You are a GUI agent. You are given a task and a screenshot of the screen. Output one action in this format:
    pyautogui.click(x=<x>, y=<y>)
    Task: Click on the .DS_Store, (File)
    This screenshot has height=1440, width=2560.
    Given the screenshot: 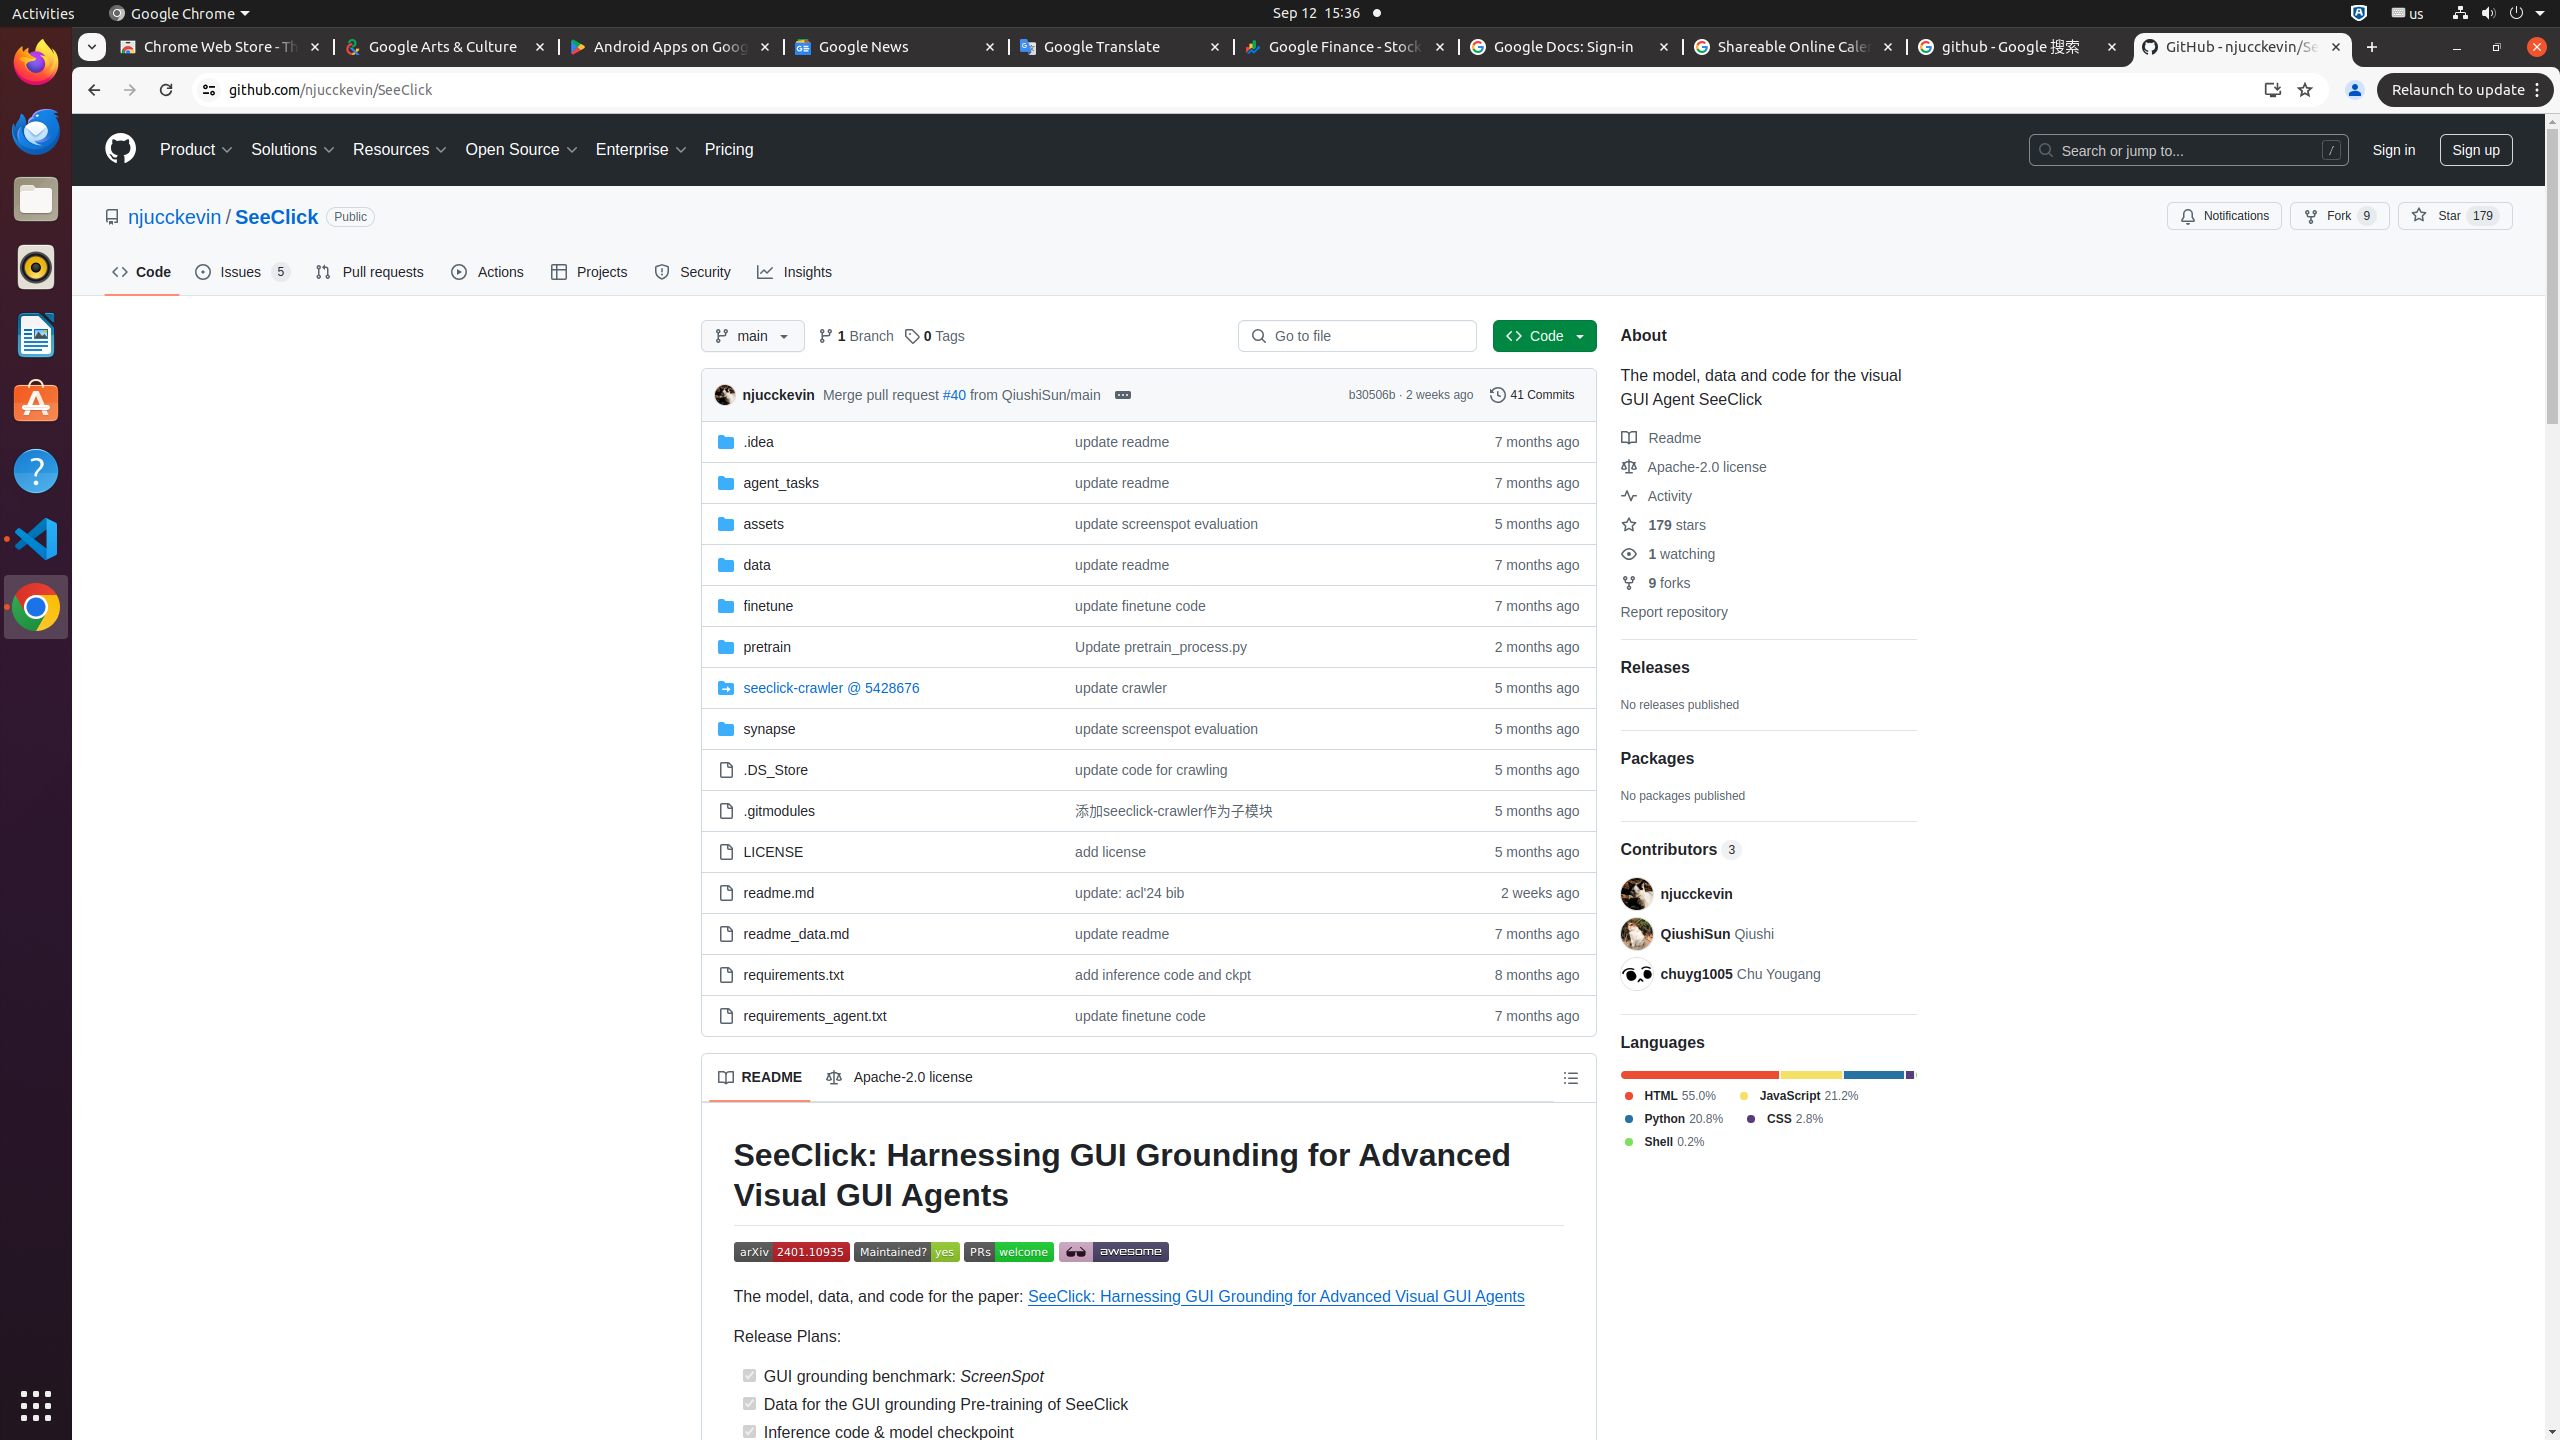 What is the action you would take?
    pyautogui.click(x=880, y=770)
    